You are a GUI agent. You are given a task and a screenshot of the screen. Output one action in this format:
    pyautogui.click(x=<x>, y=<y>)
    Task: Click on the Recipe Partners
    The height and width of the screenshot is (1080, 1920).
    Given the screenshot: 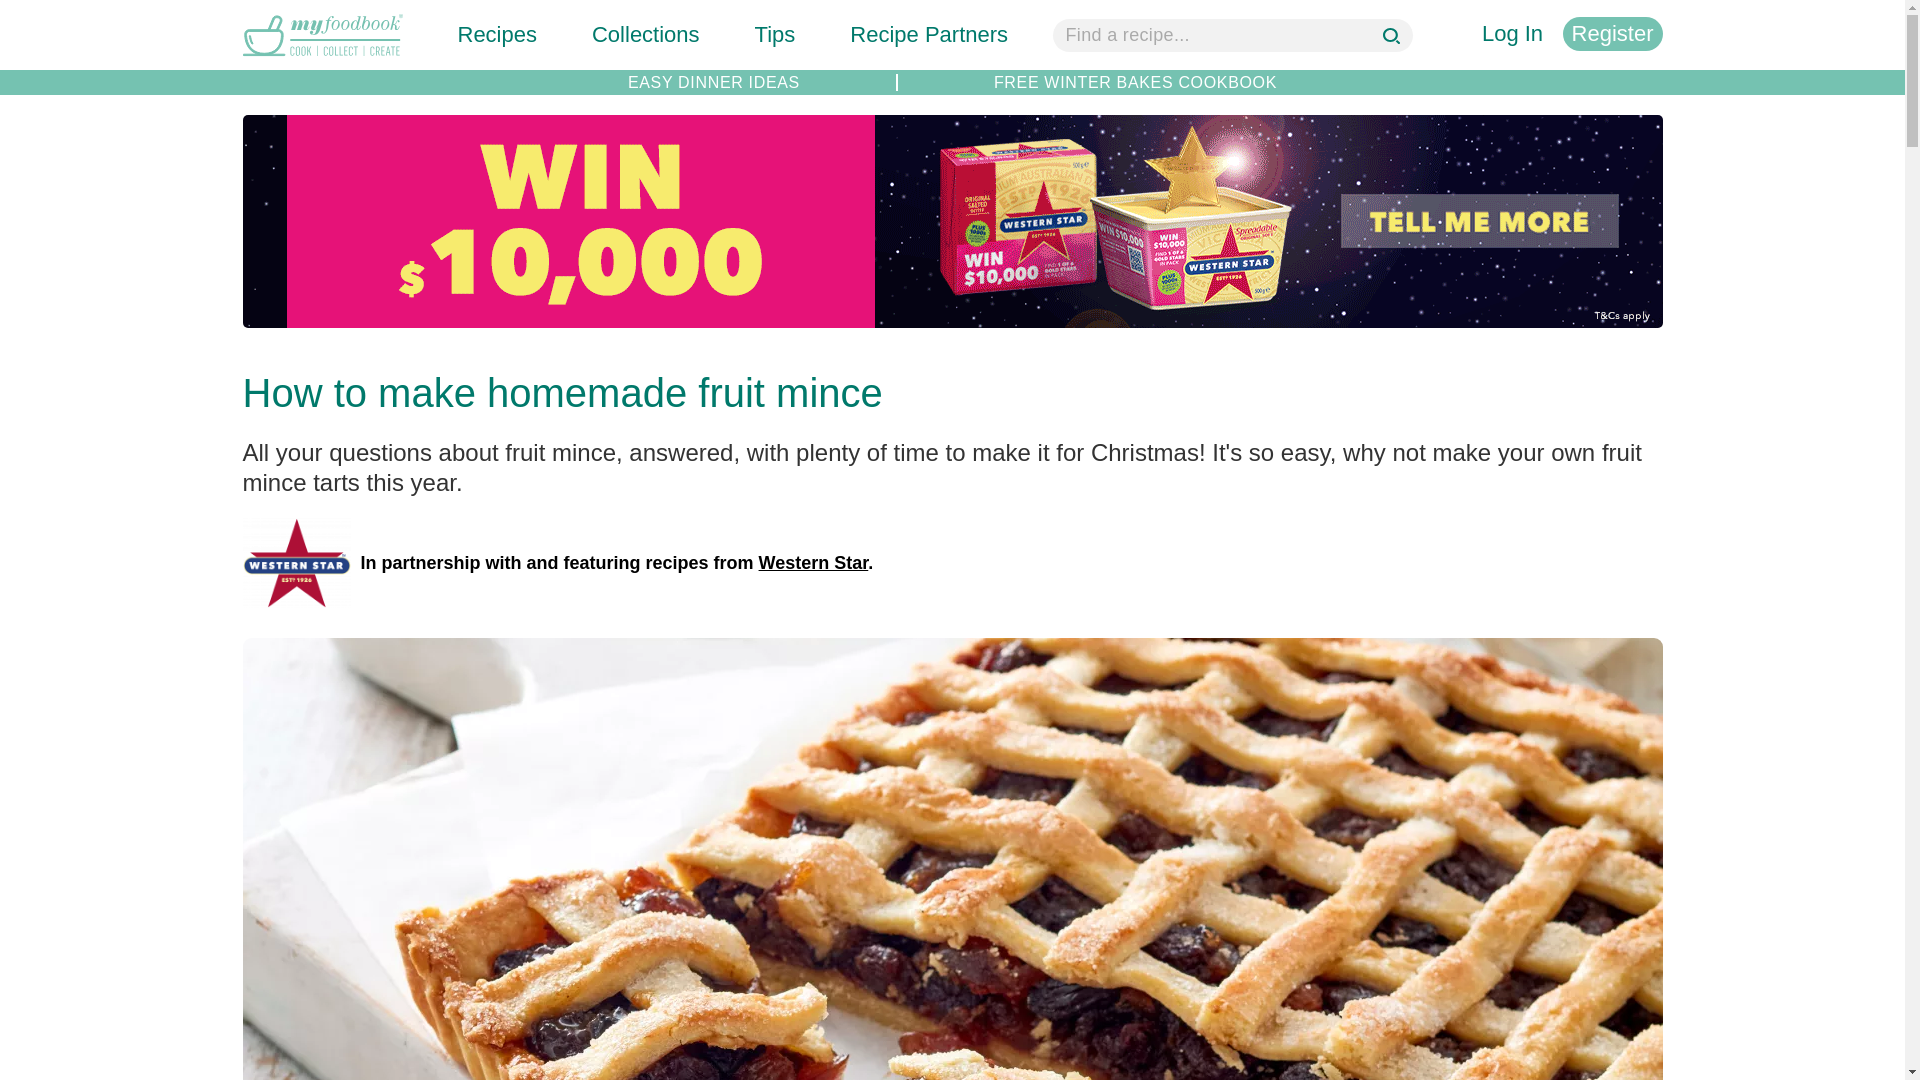 What is the action you would take?
    pyautogui.click(x=929, y=34)
    